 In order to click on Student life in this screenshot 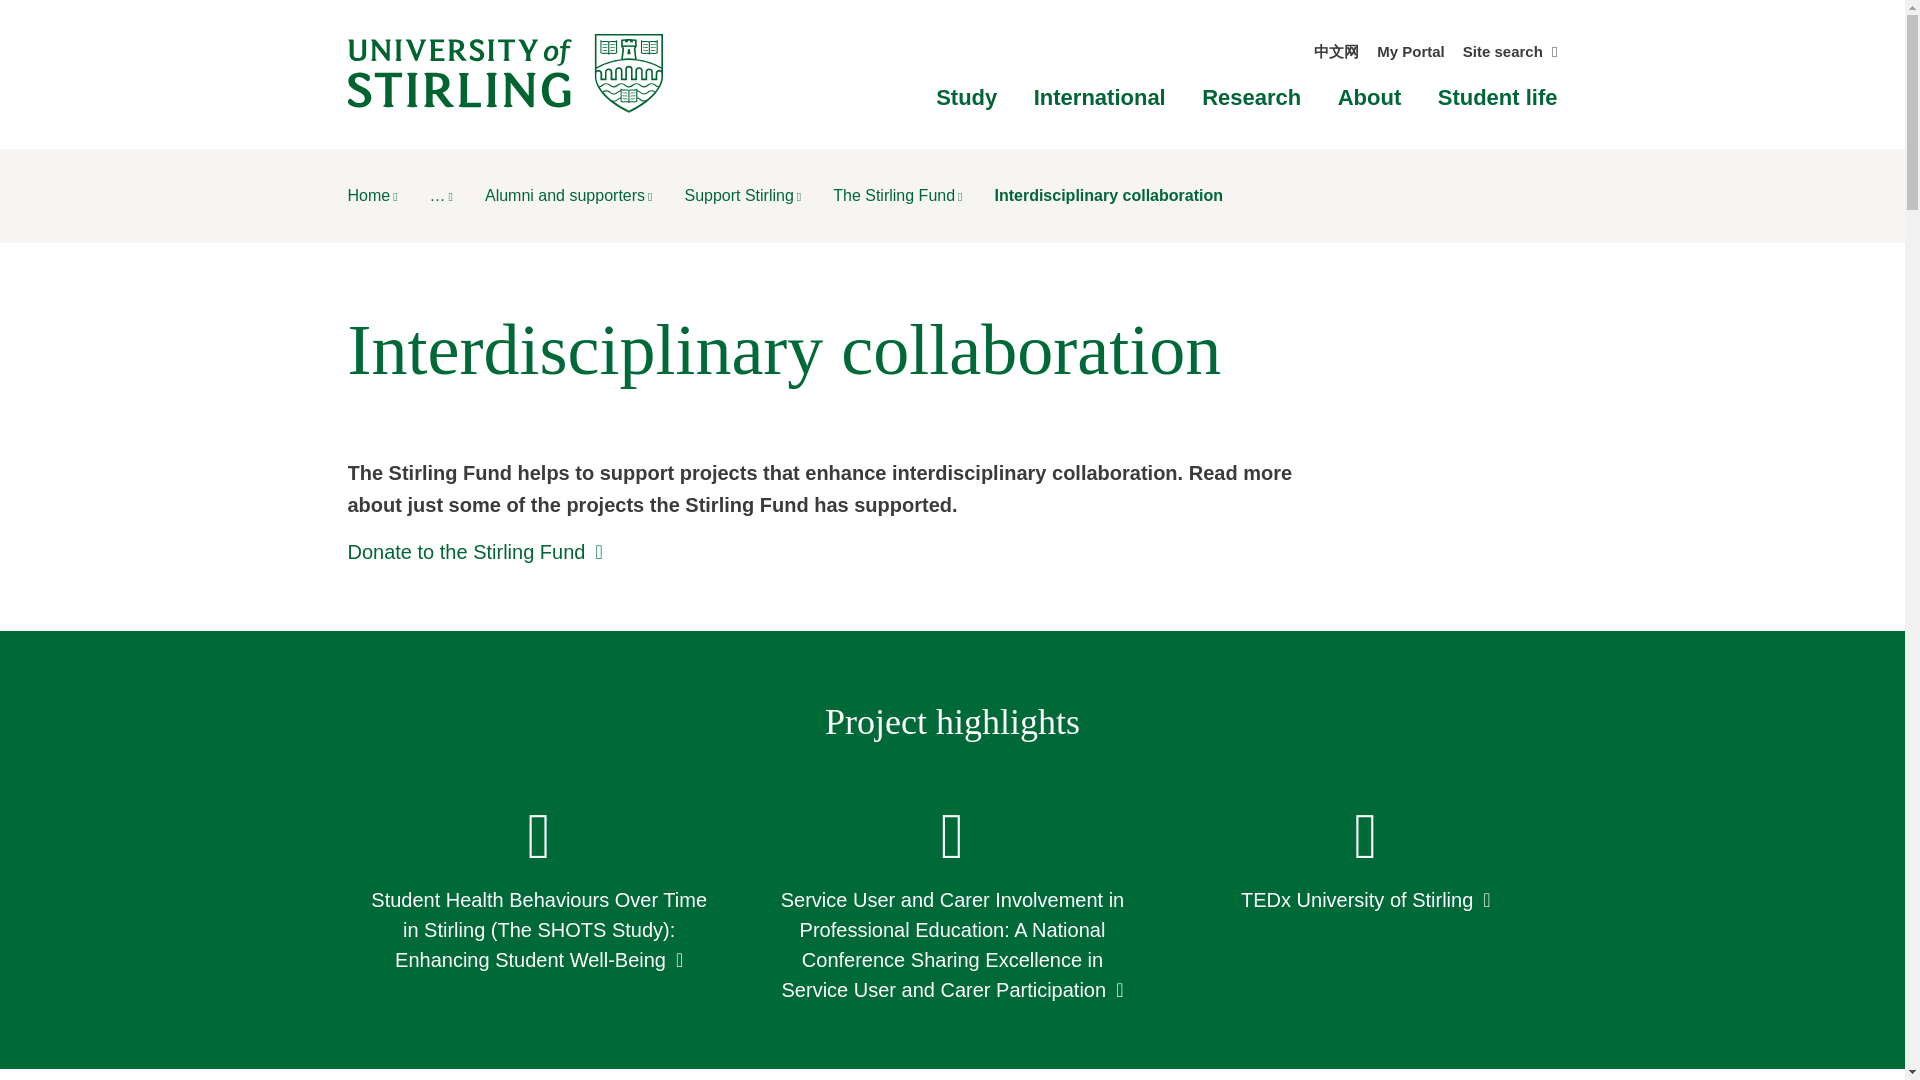, I will do `click(1498, 98)`.